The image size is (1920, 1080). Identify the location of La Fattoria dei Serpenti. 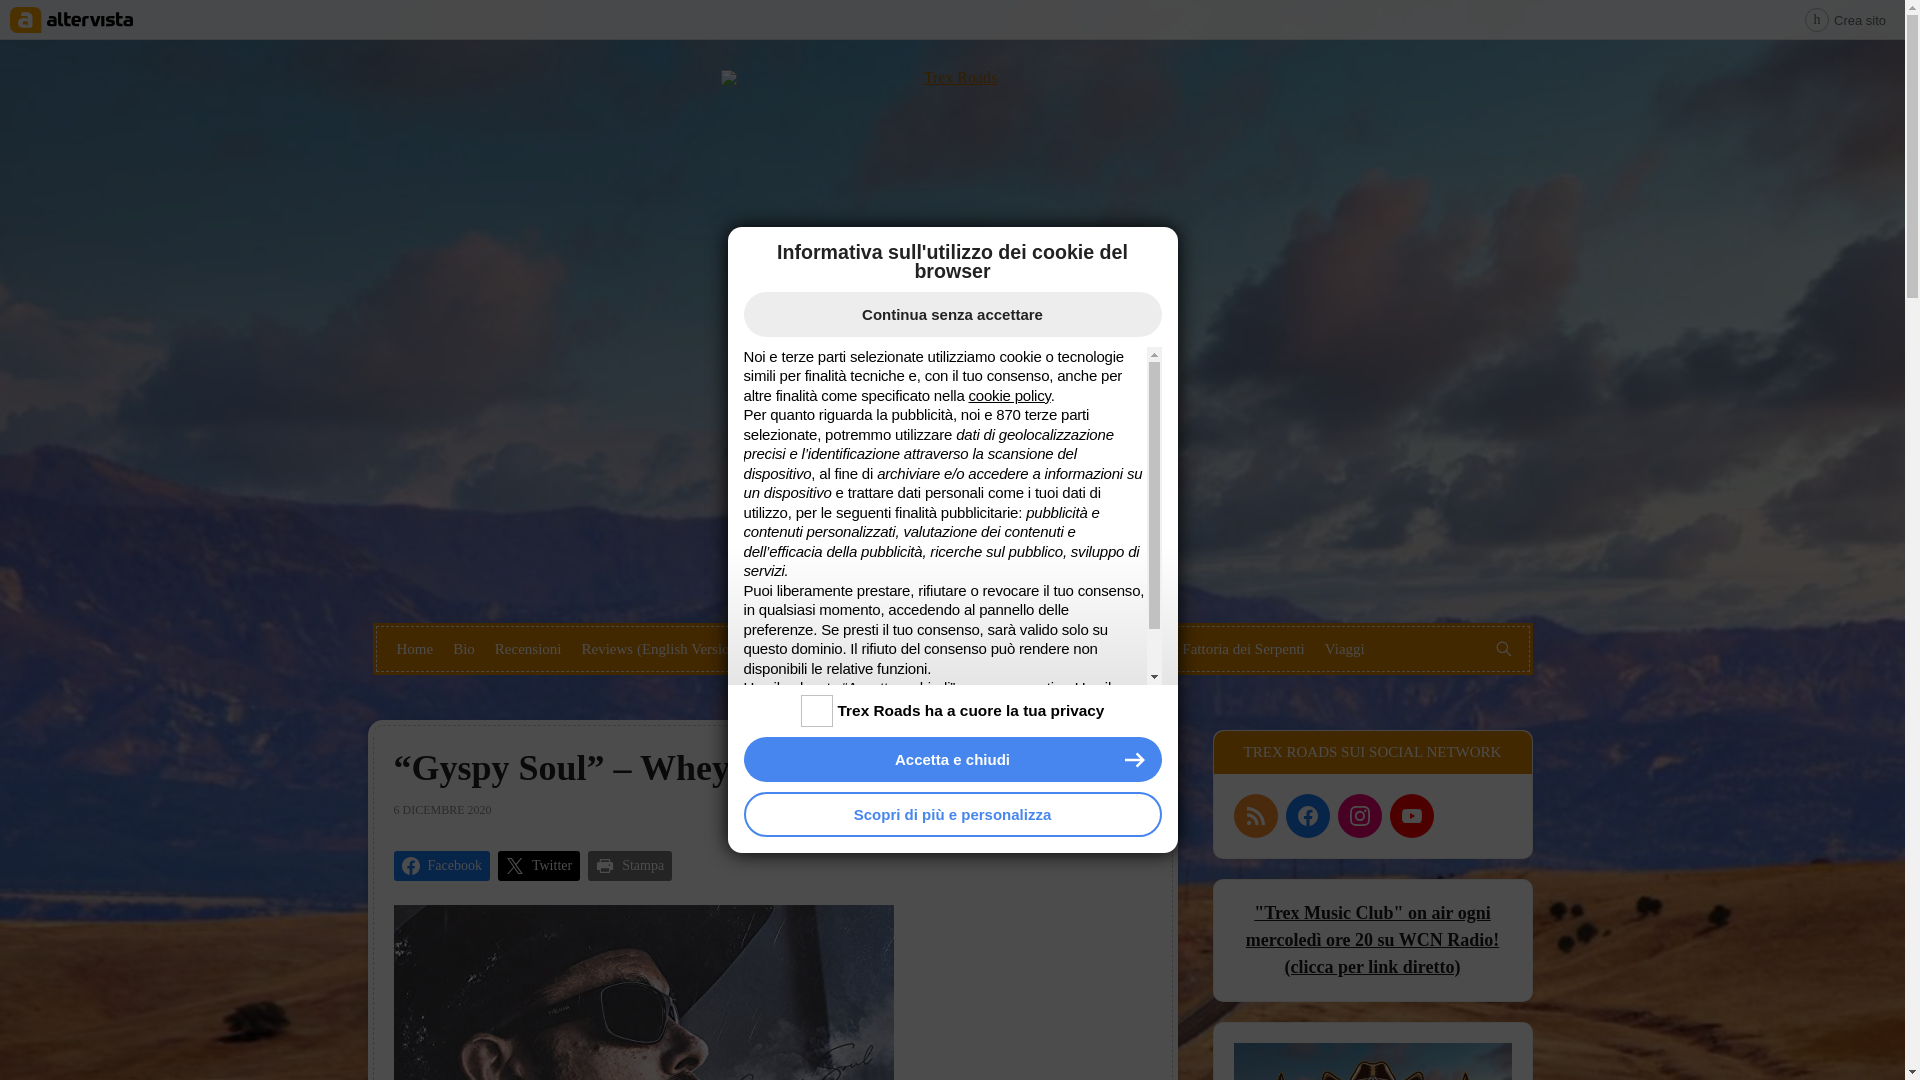
(1234, 648).